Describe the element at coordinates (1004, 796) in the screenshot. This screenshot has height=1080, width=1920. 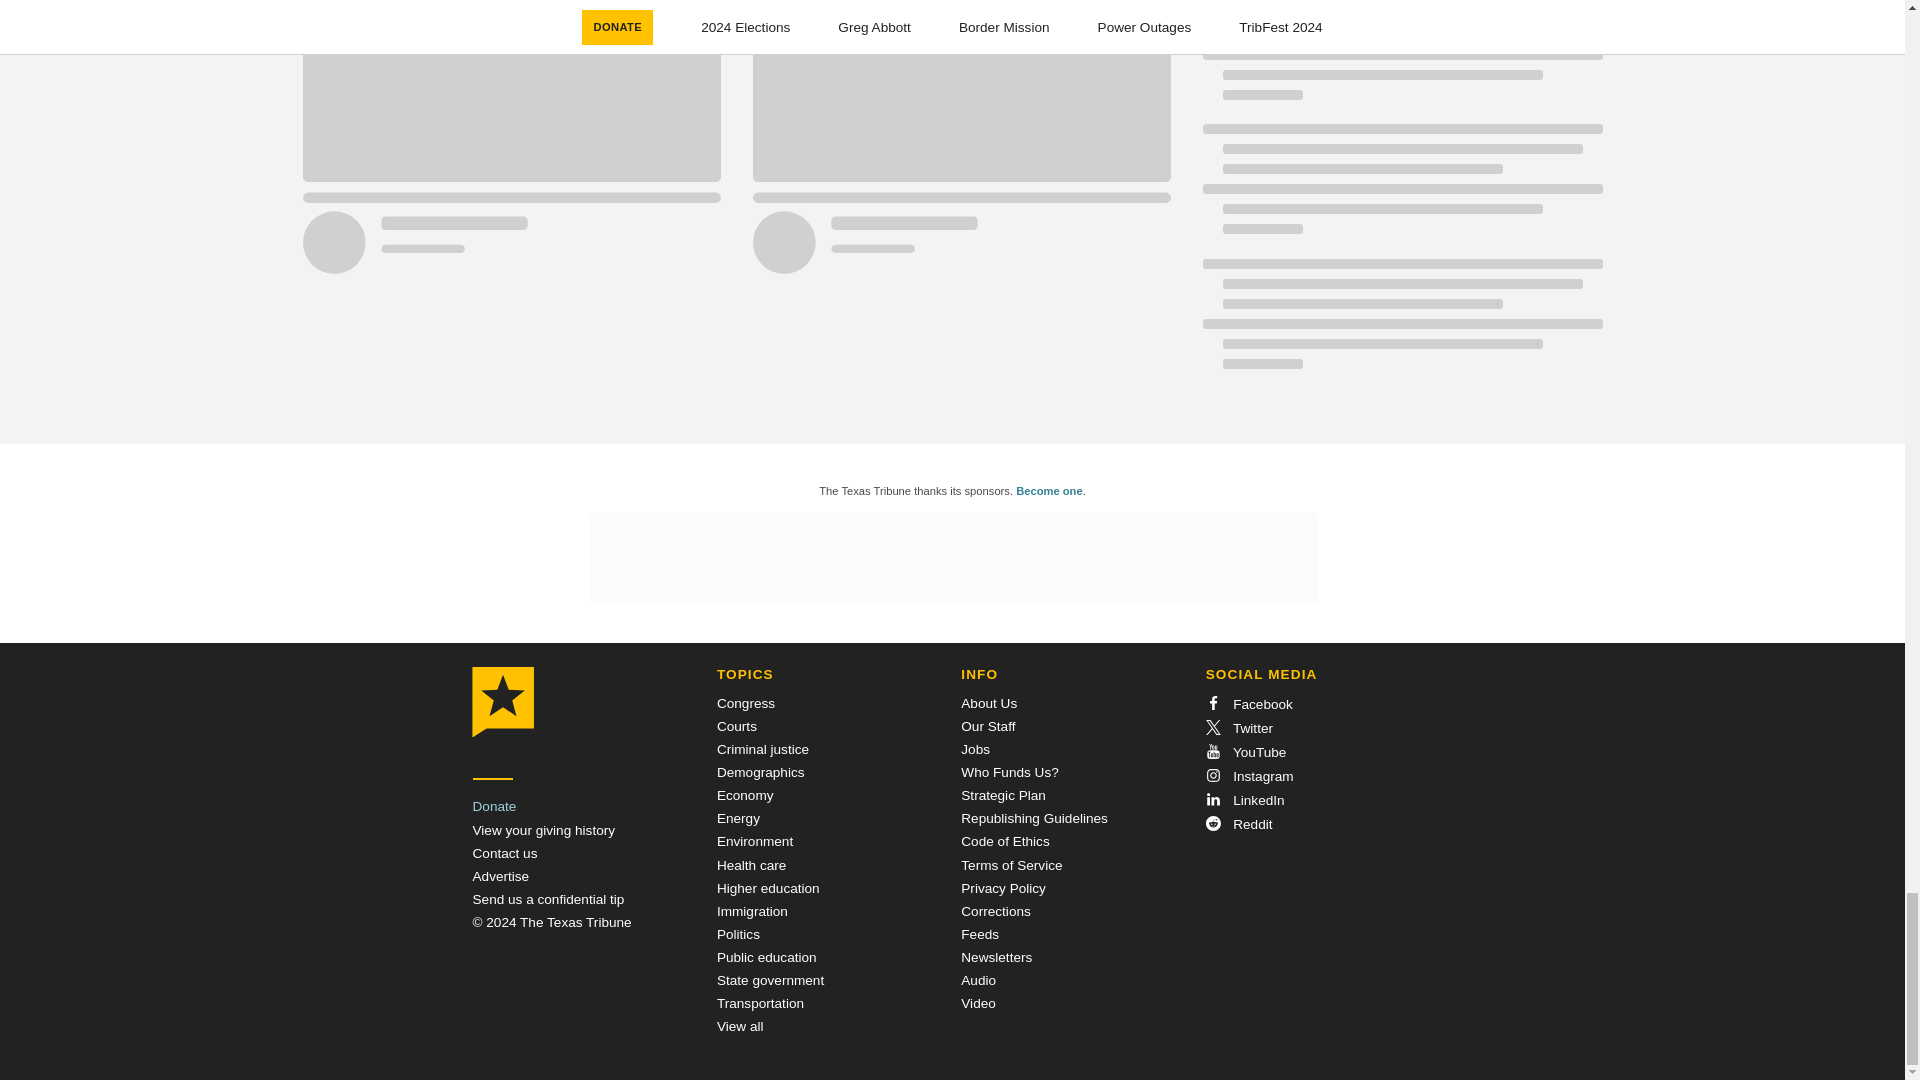
I see `Strategic Plan` at that location.